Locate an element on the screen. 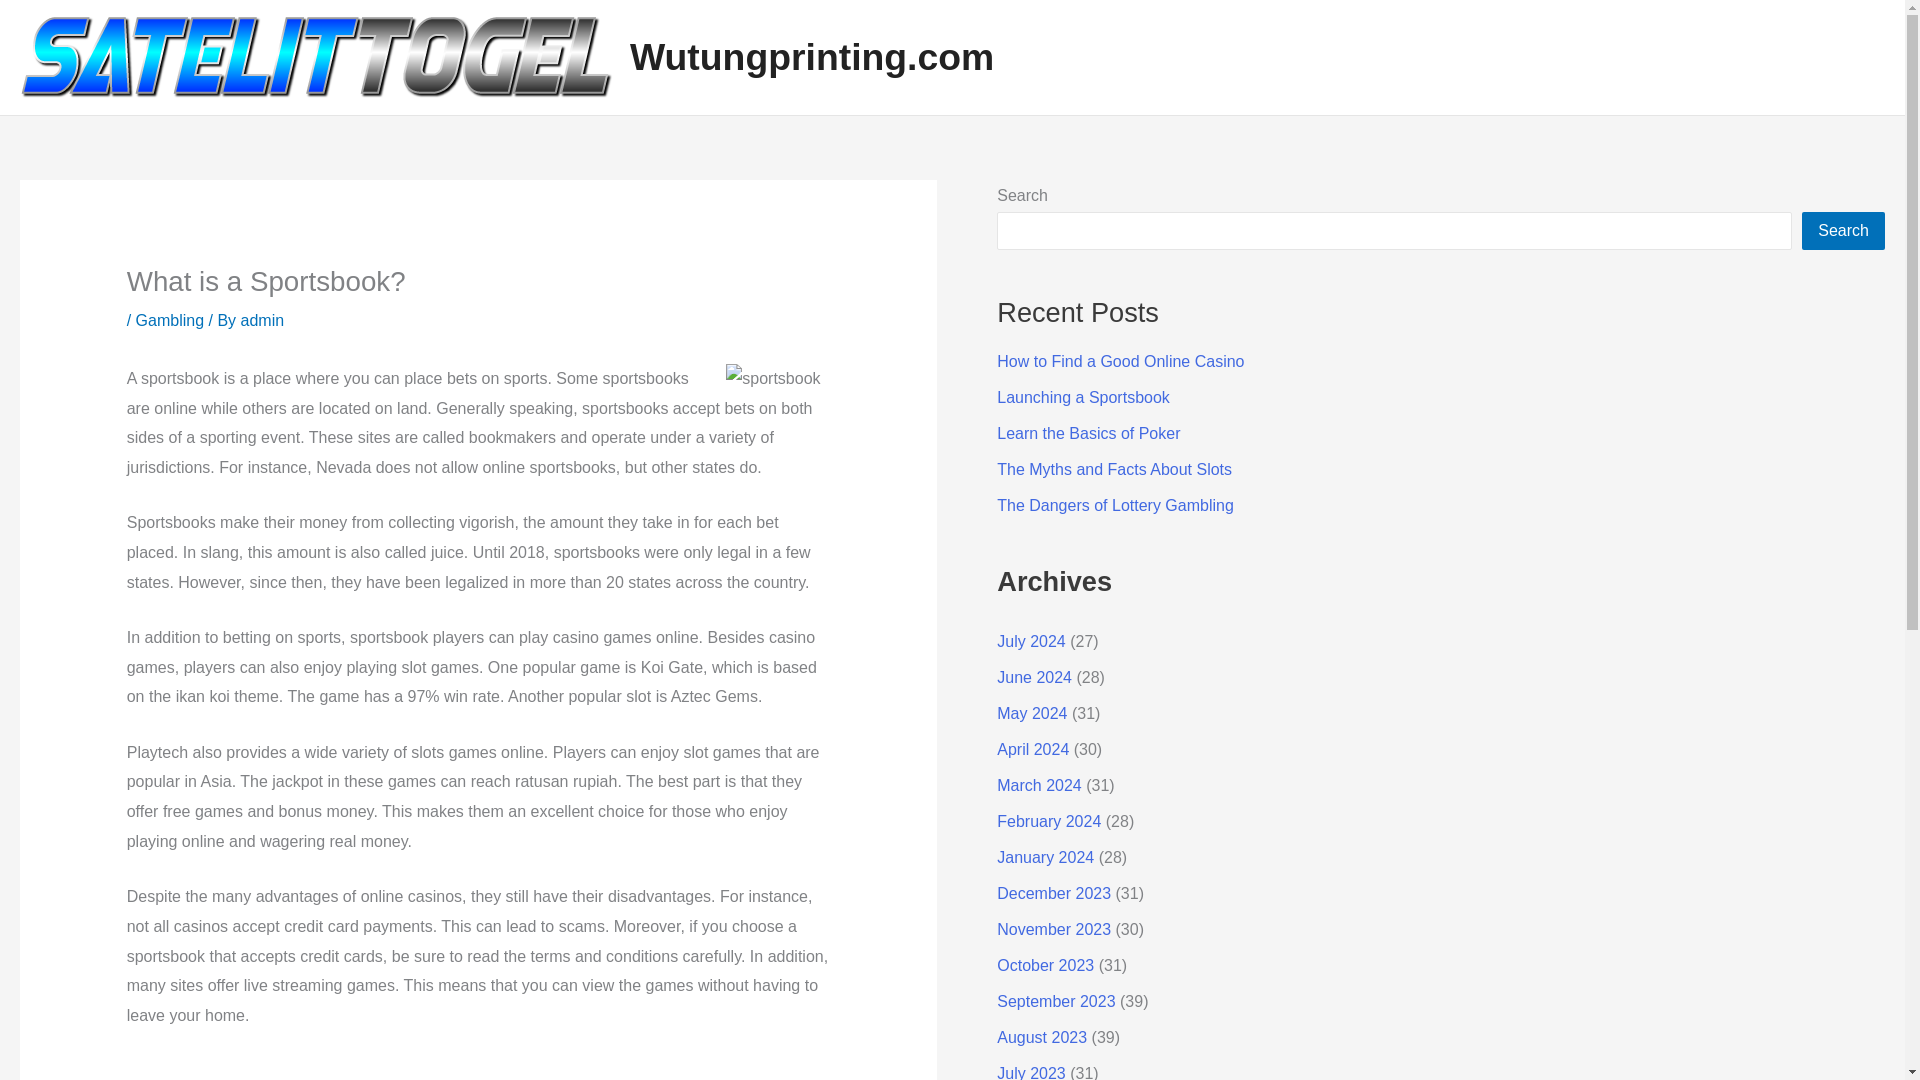 This screenshot has width=1920, height=1080. The Dangers of Lottery Gambling is located at coordinates (1115, 505).